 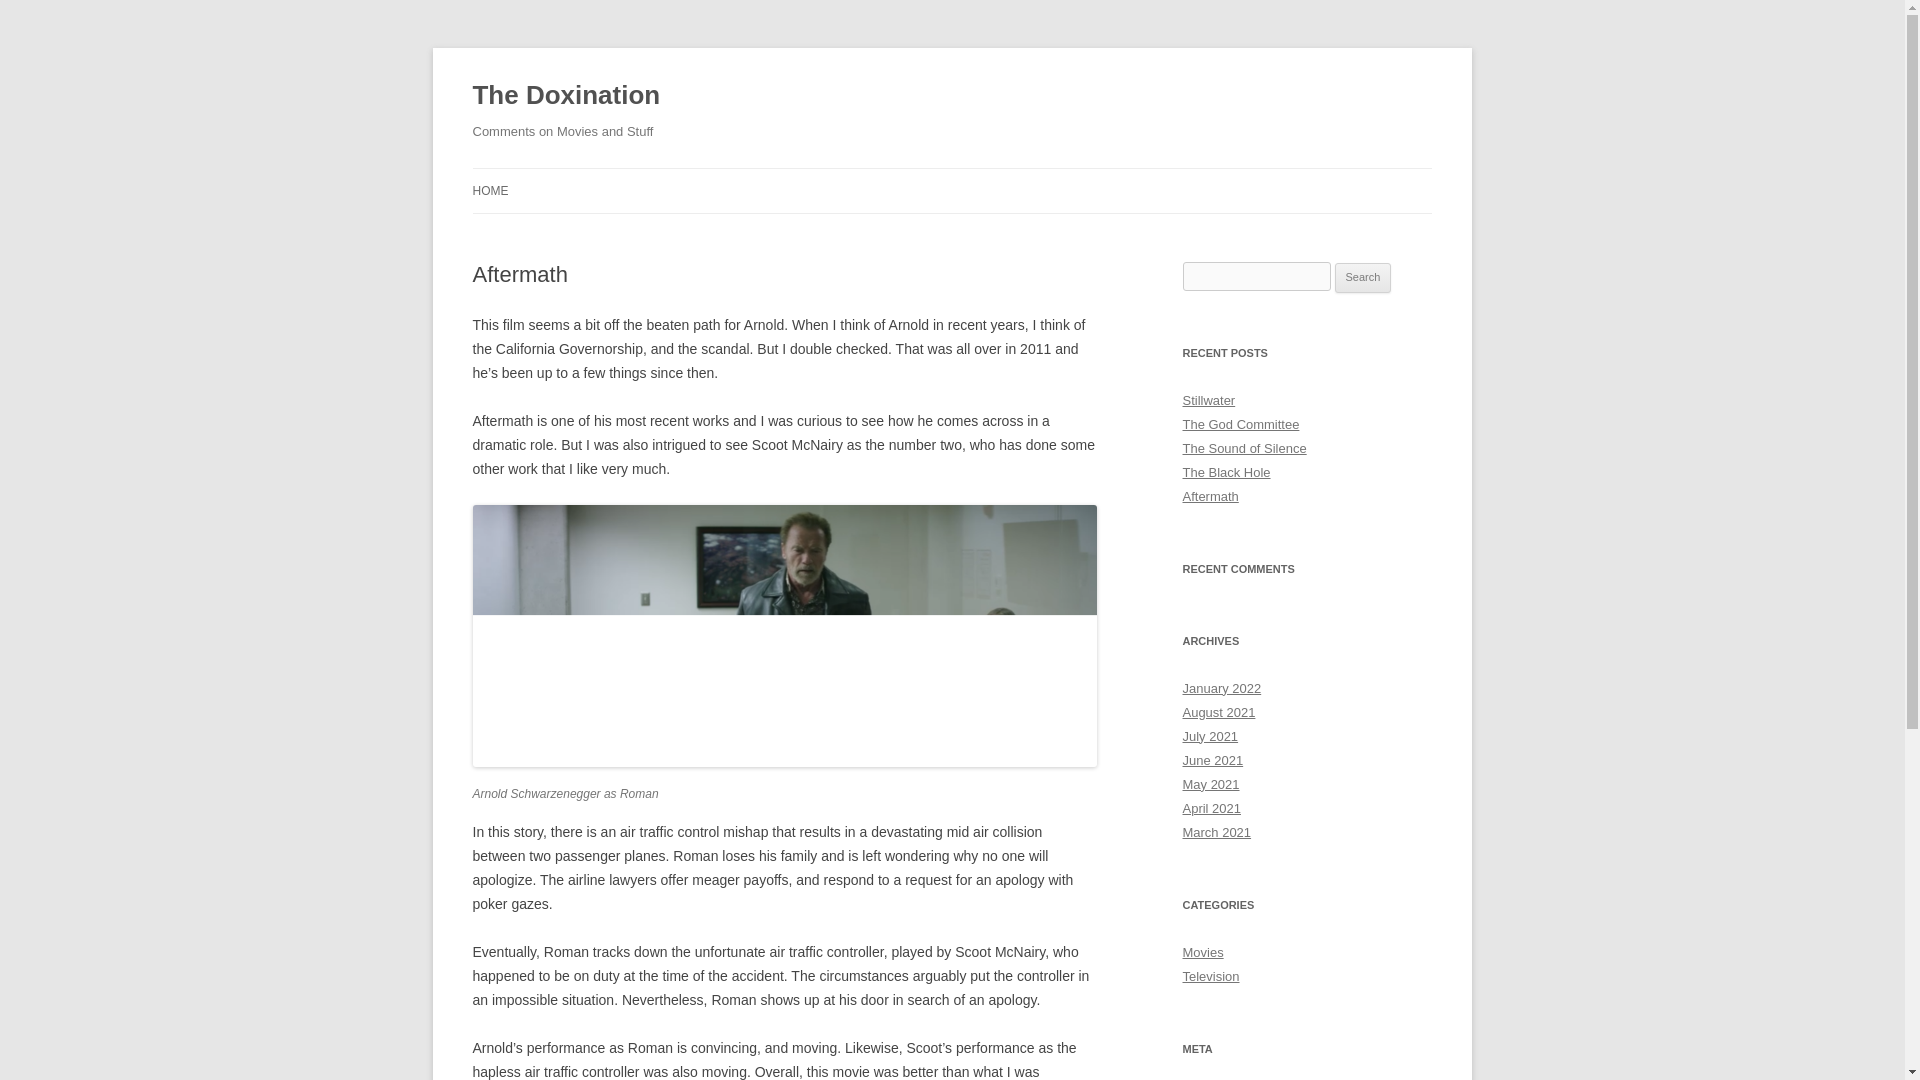 What do you see at coordinates (1210, 736) in the screenshot?
I see `July 2021` at bounding box center [1210, 736].